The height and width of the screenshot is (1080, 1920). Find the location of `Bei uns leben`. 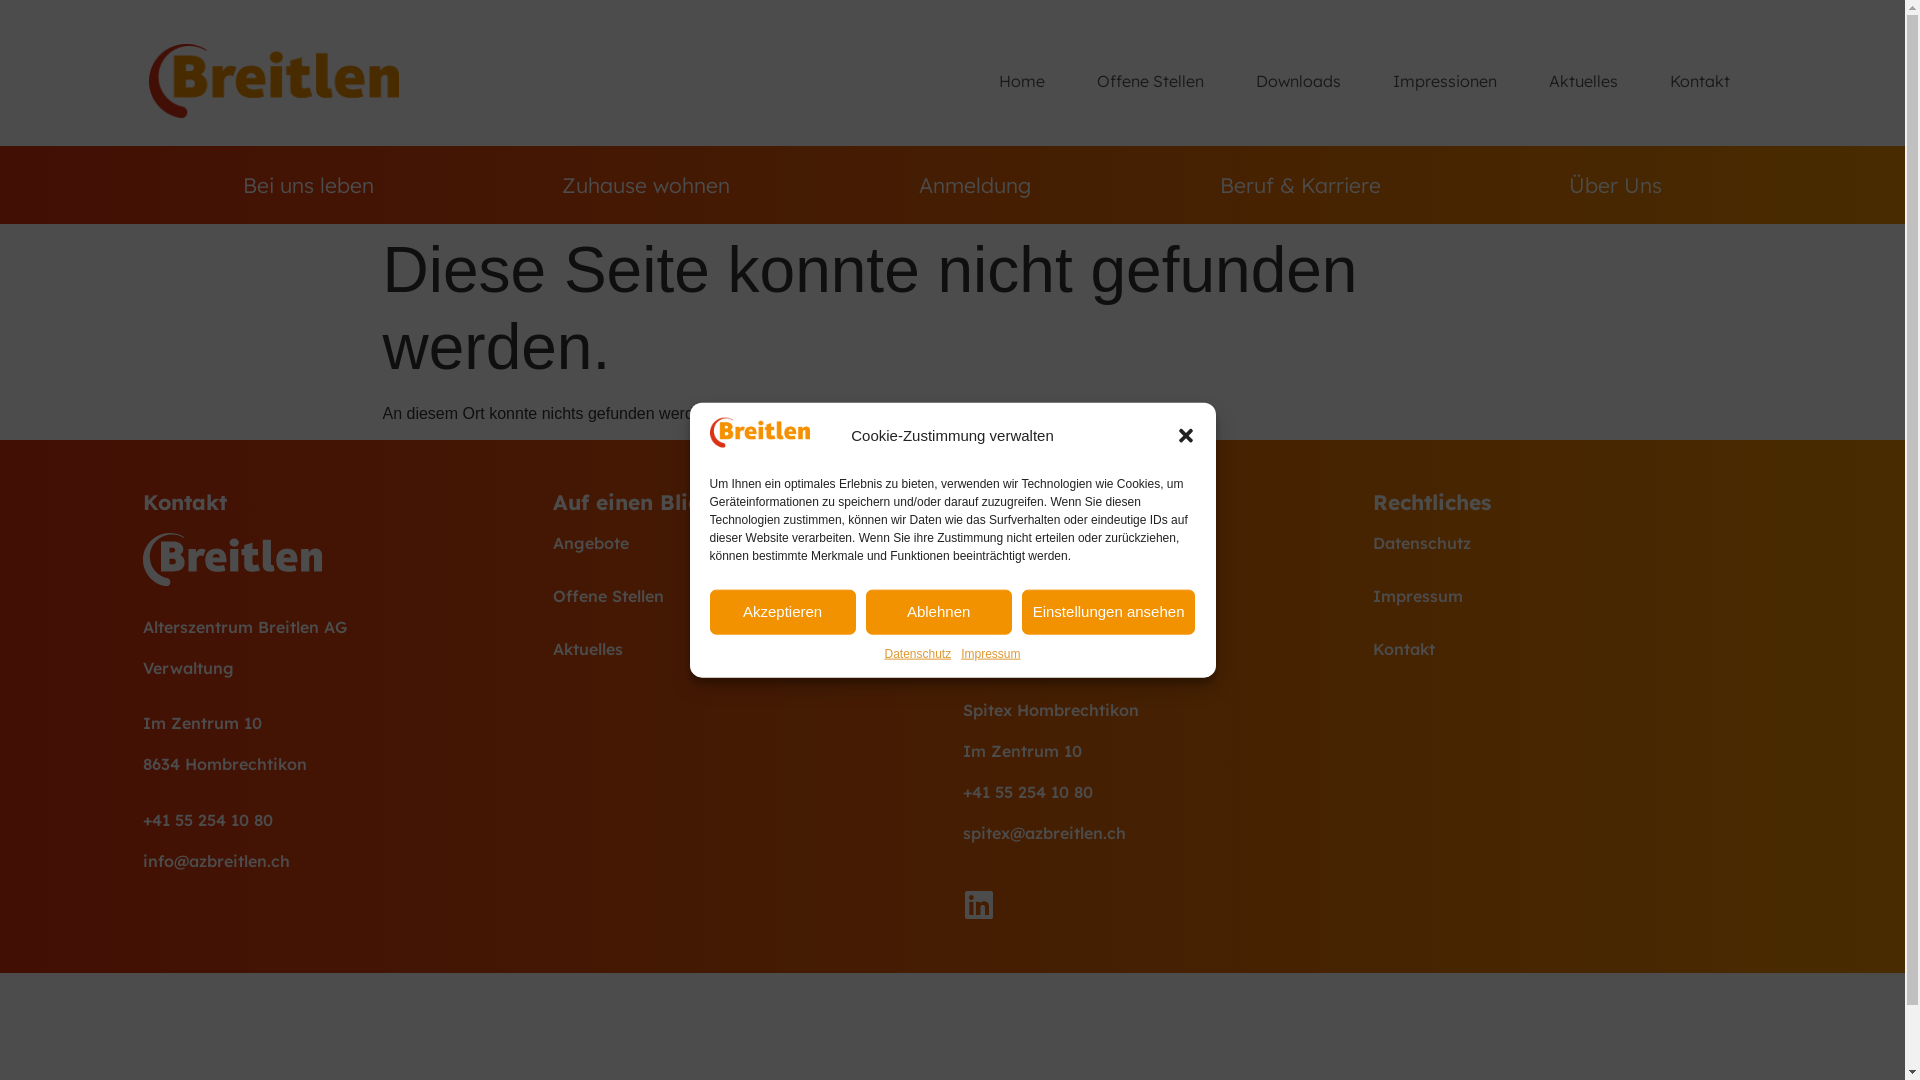

Bei uns leben is located at coordinates (308, 185).